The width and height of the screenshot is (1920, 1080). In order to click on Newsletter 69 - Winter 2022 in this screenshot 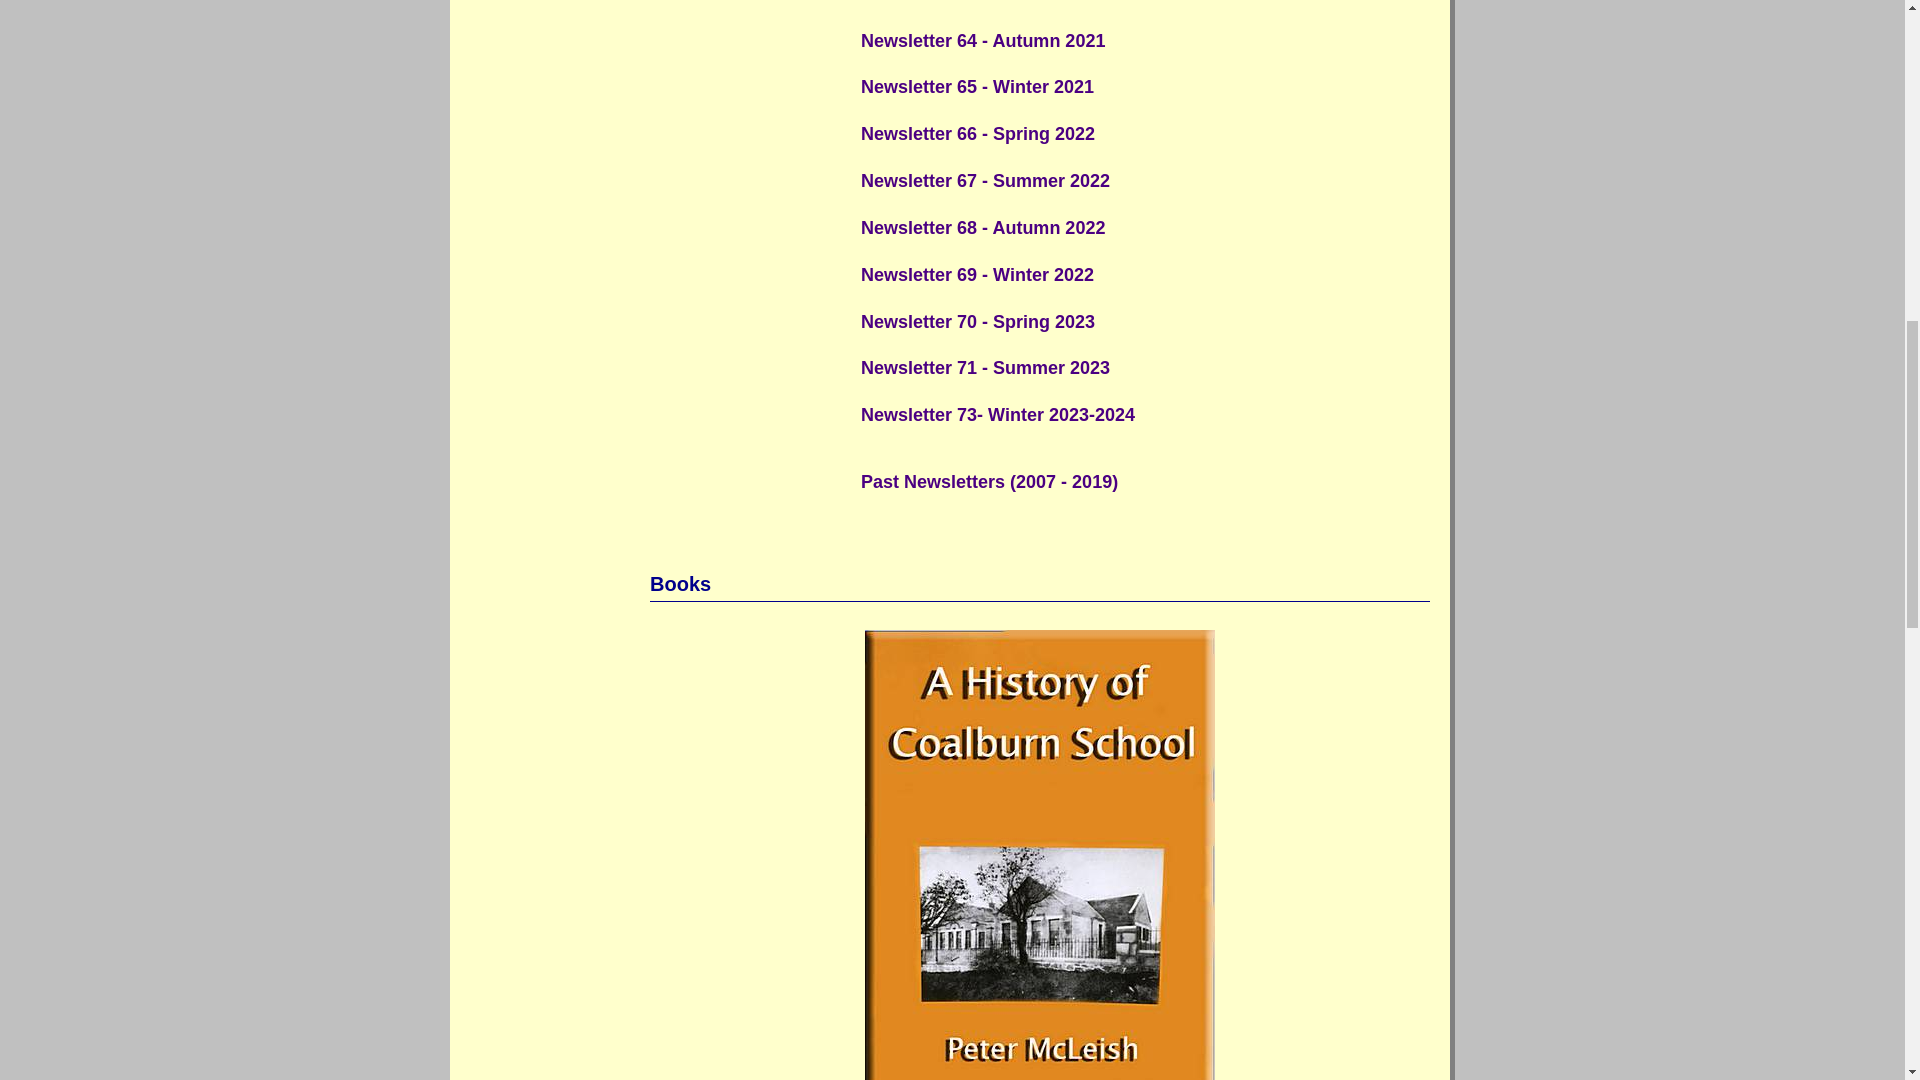, I will do `click(1088, 274)`.